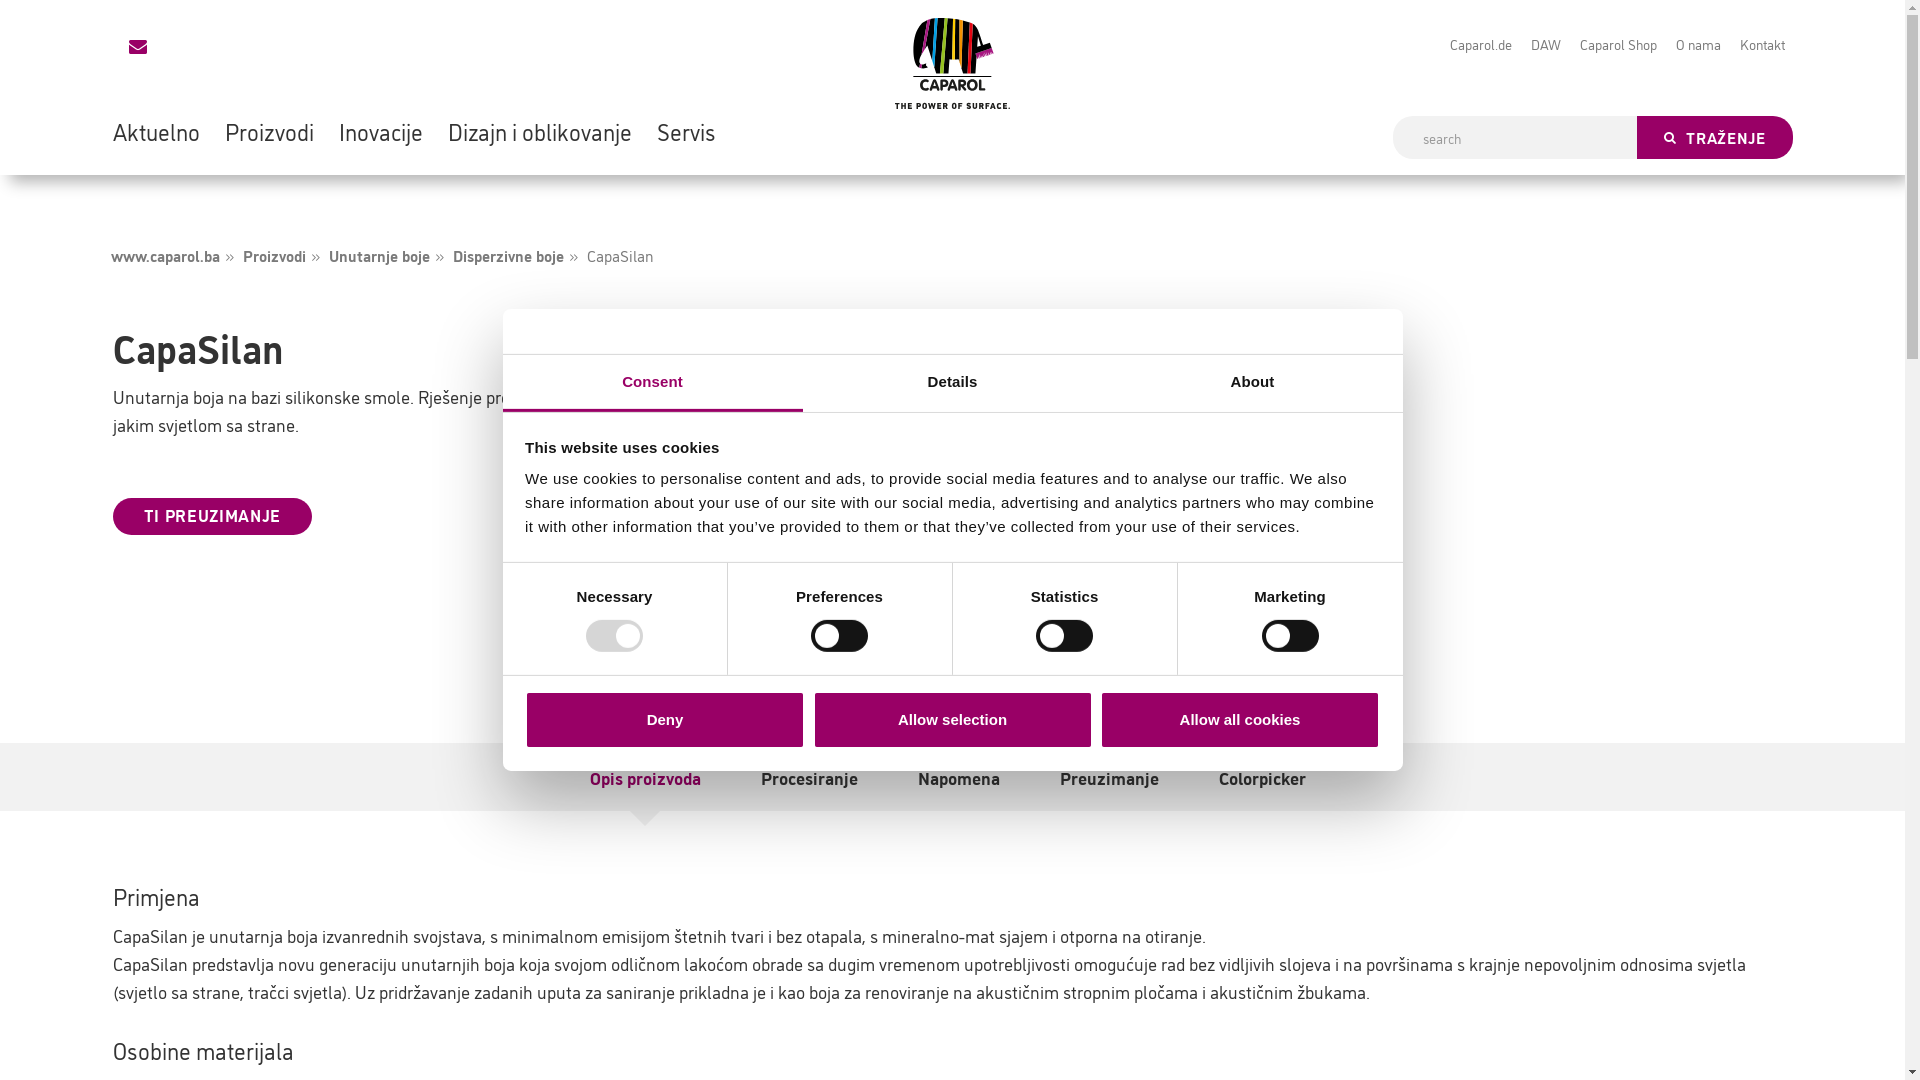 This screenshot has height=1080, width=1920. What do you see at coordinates (268, 131) in the screenshot?
I see `Proizvodi` at bounding box center [268, 131].